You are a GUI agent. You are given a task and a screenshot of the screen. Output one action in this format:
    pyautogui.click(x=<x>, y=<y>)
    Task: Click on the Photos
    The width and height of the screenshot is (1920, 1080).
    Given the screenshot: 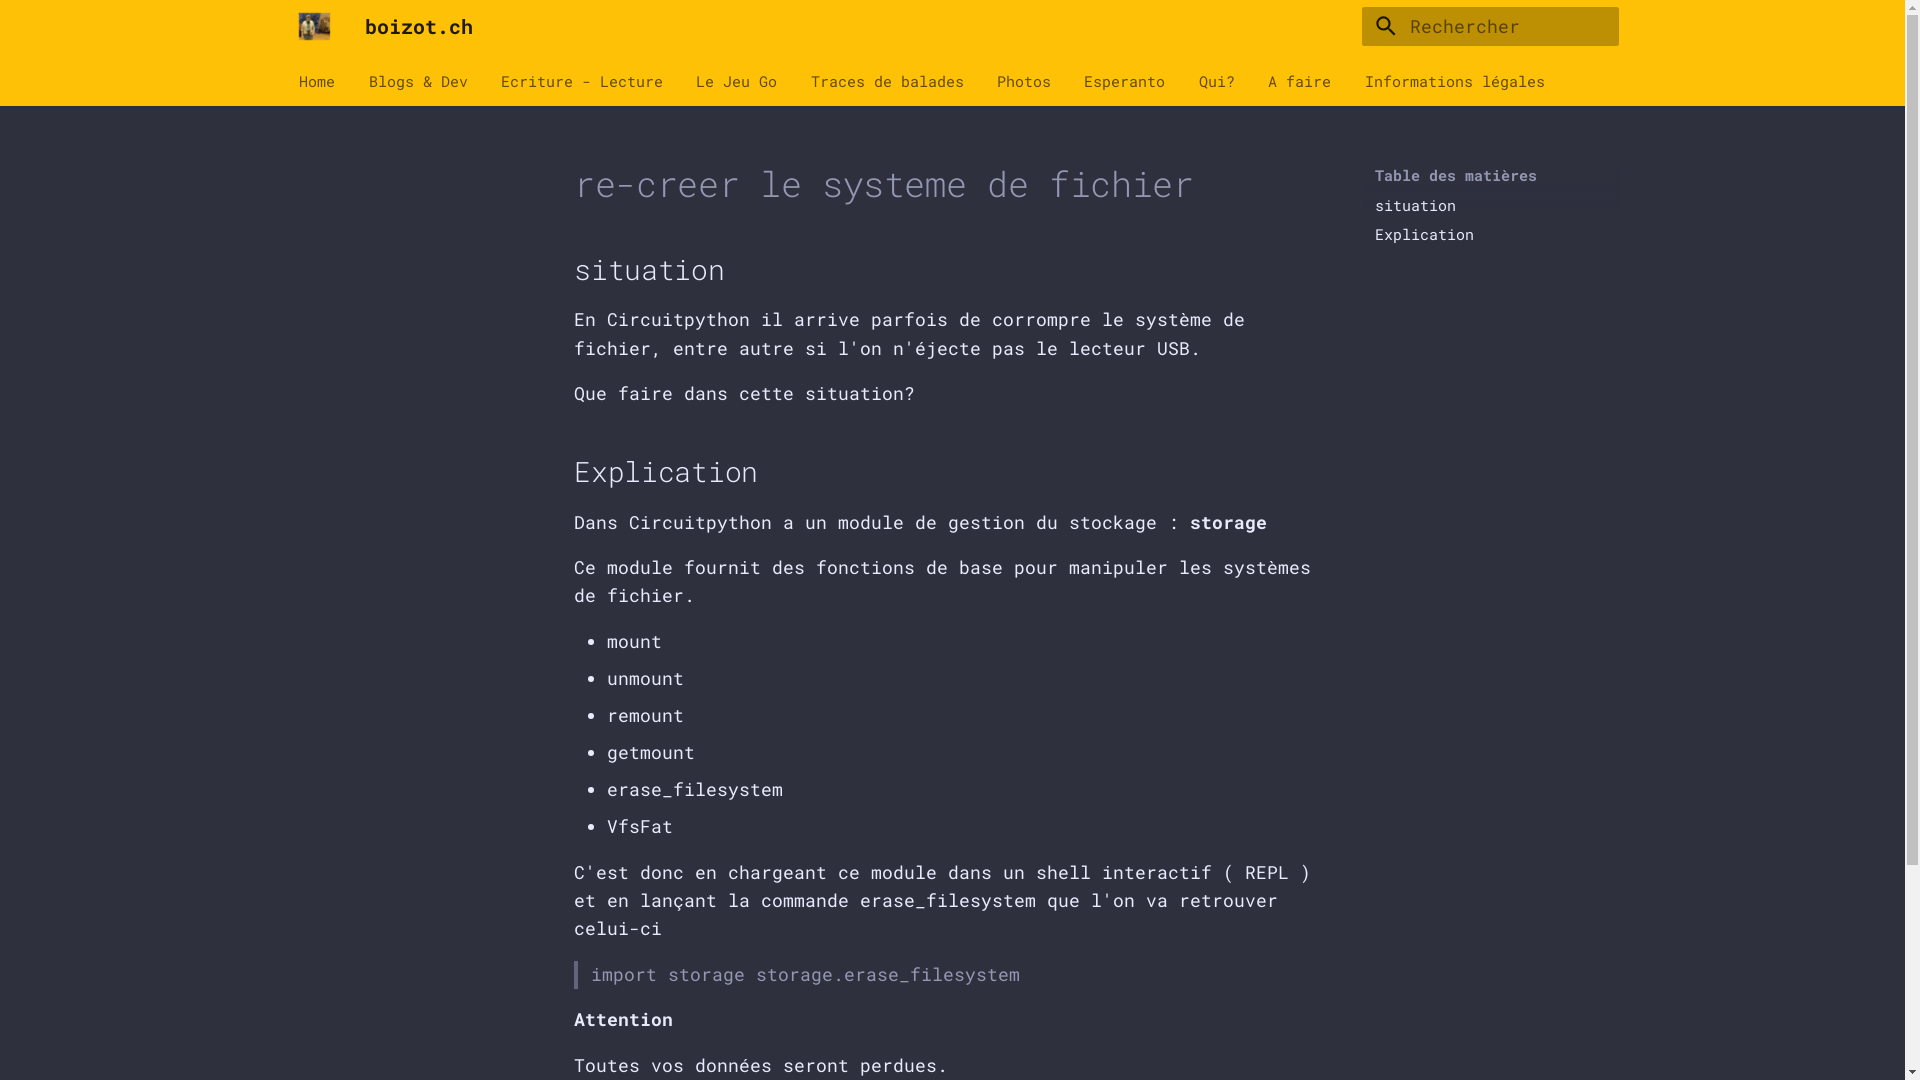 What is the action you would take?
    pyautogui.click(x=1024, y=80)
    